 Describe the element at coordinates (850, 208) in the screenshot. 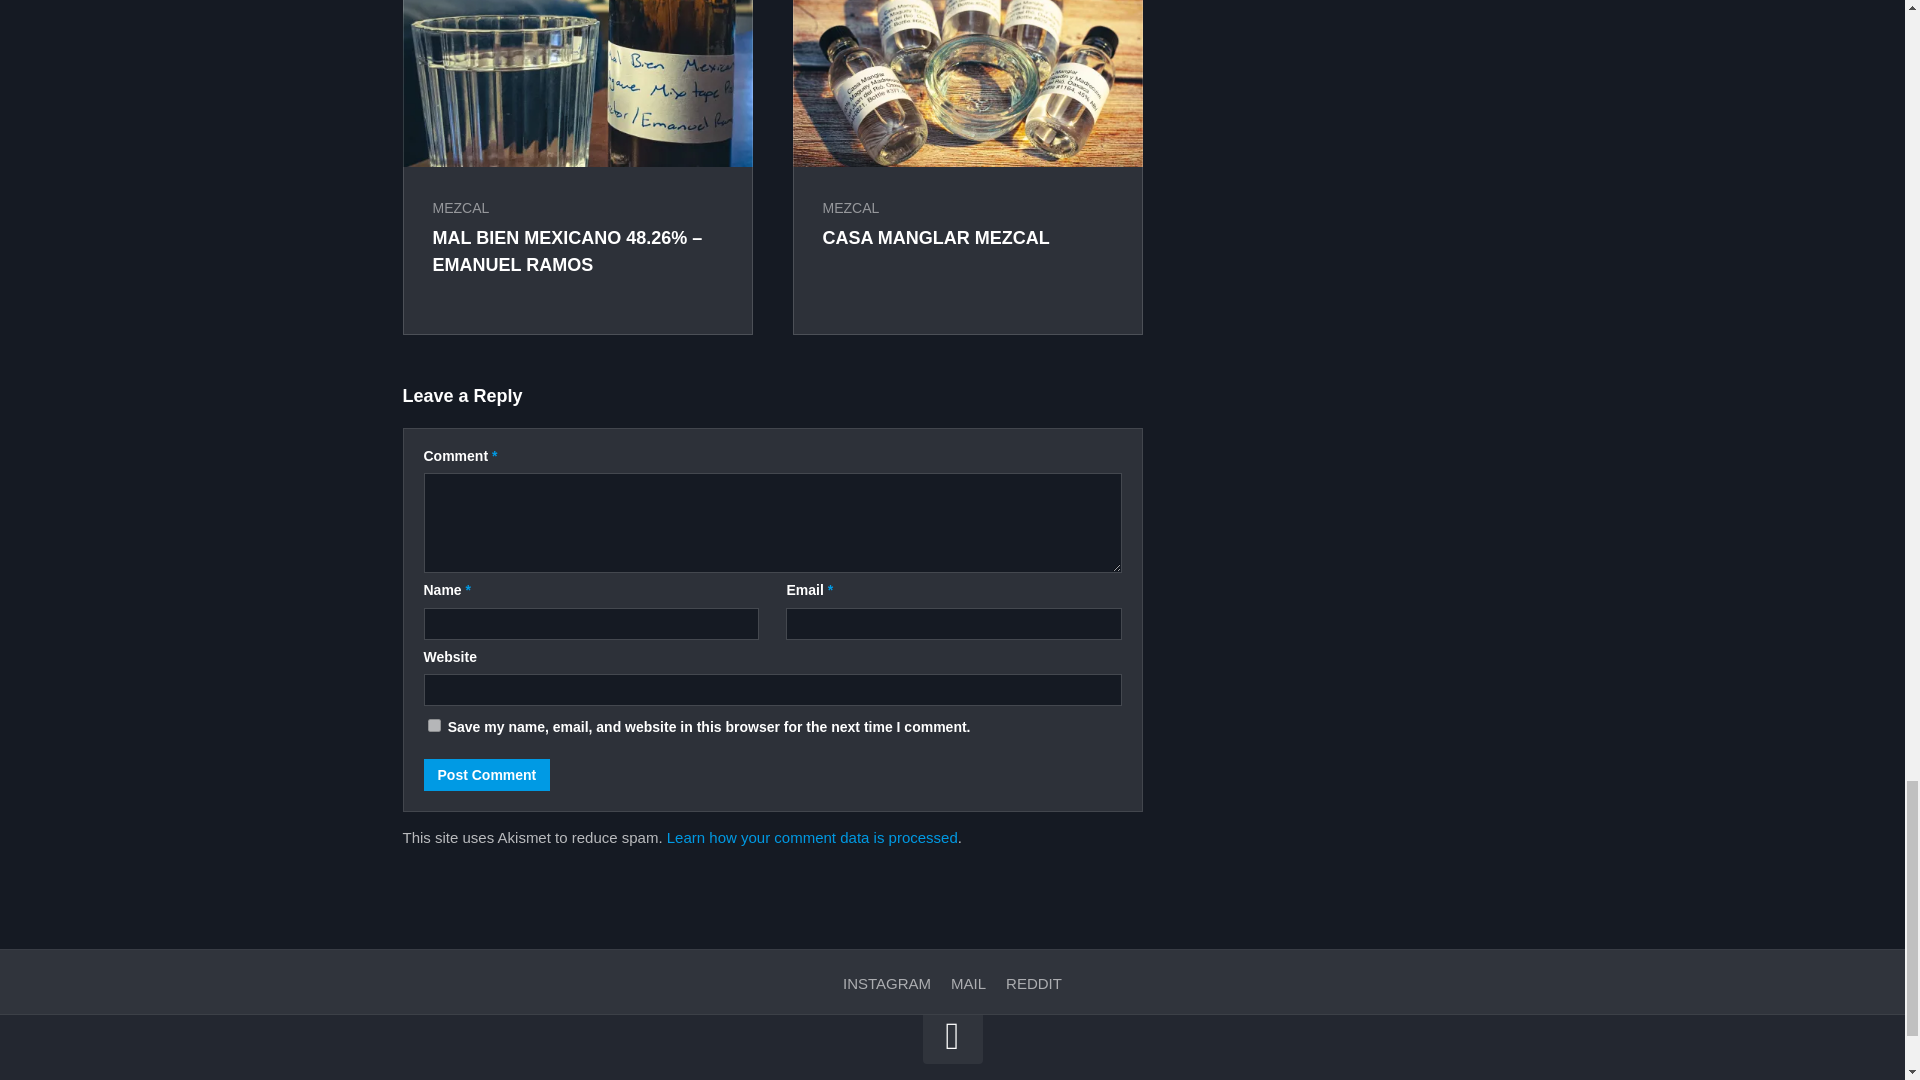

I see `MEZCAL` at that location.